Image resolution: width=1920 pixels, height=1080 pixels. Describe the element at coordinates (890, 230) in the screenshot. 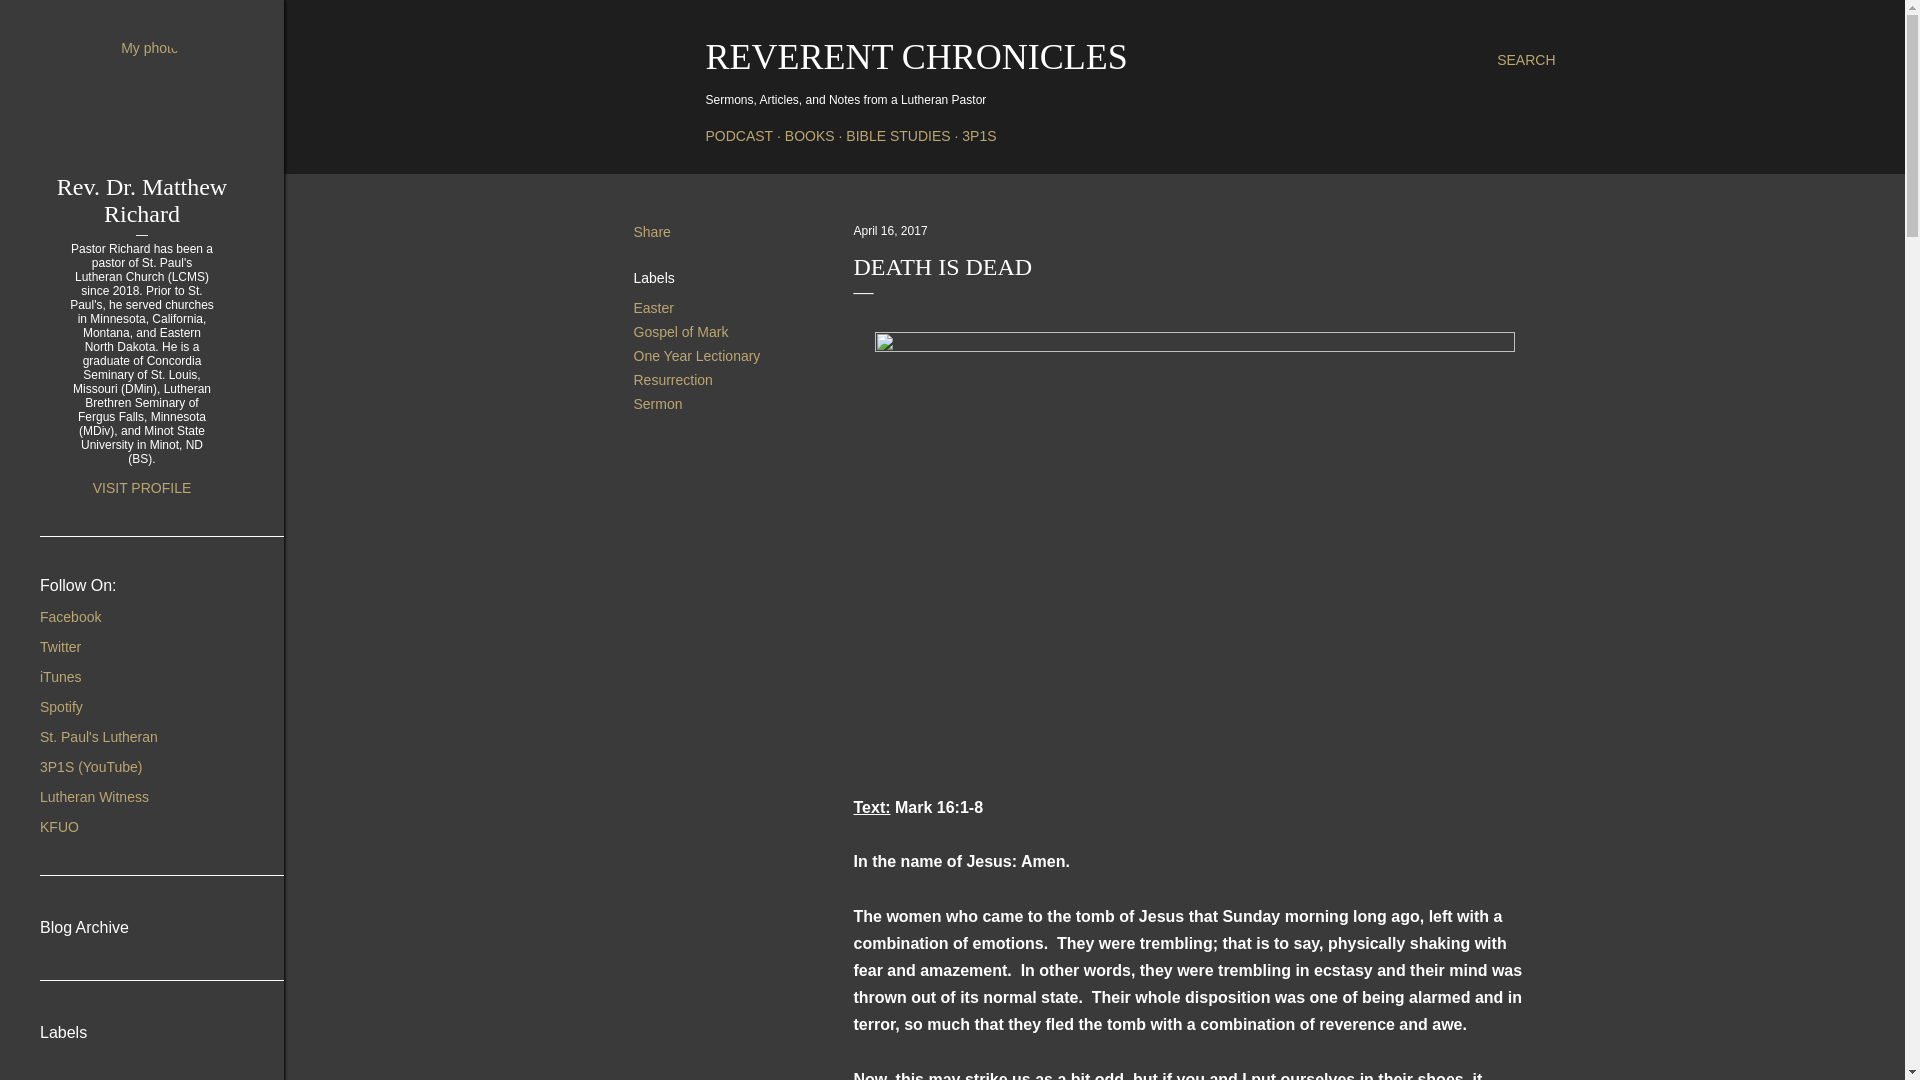

I see `April 16, 2017` at that location.